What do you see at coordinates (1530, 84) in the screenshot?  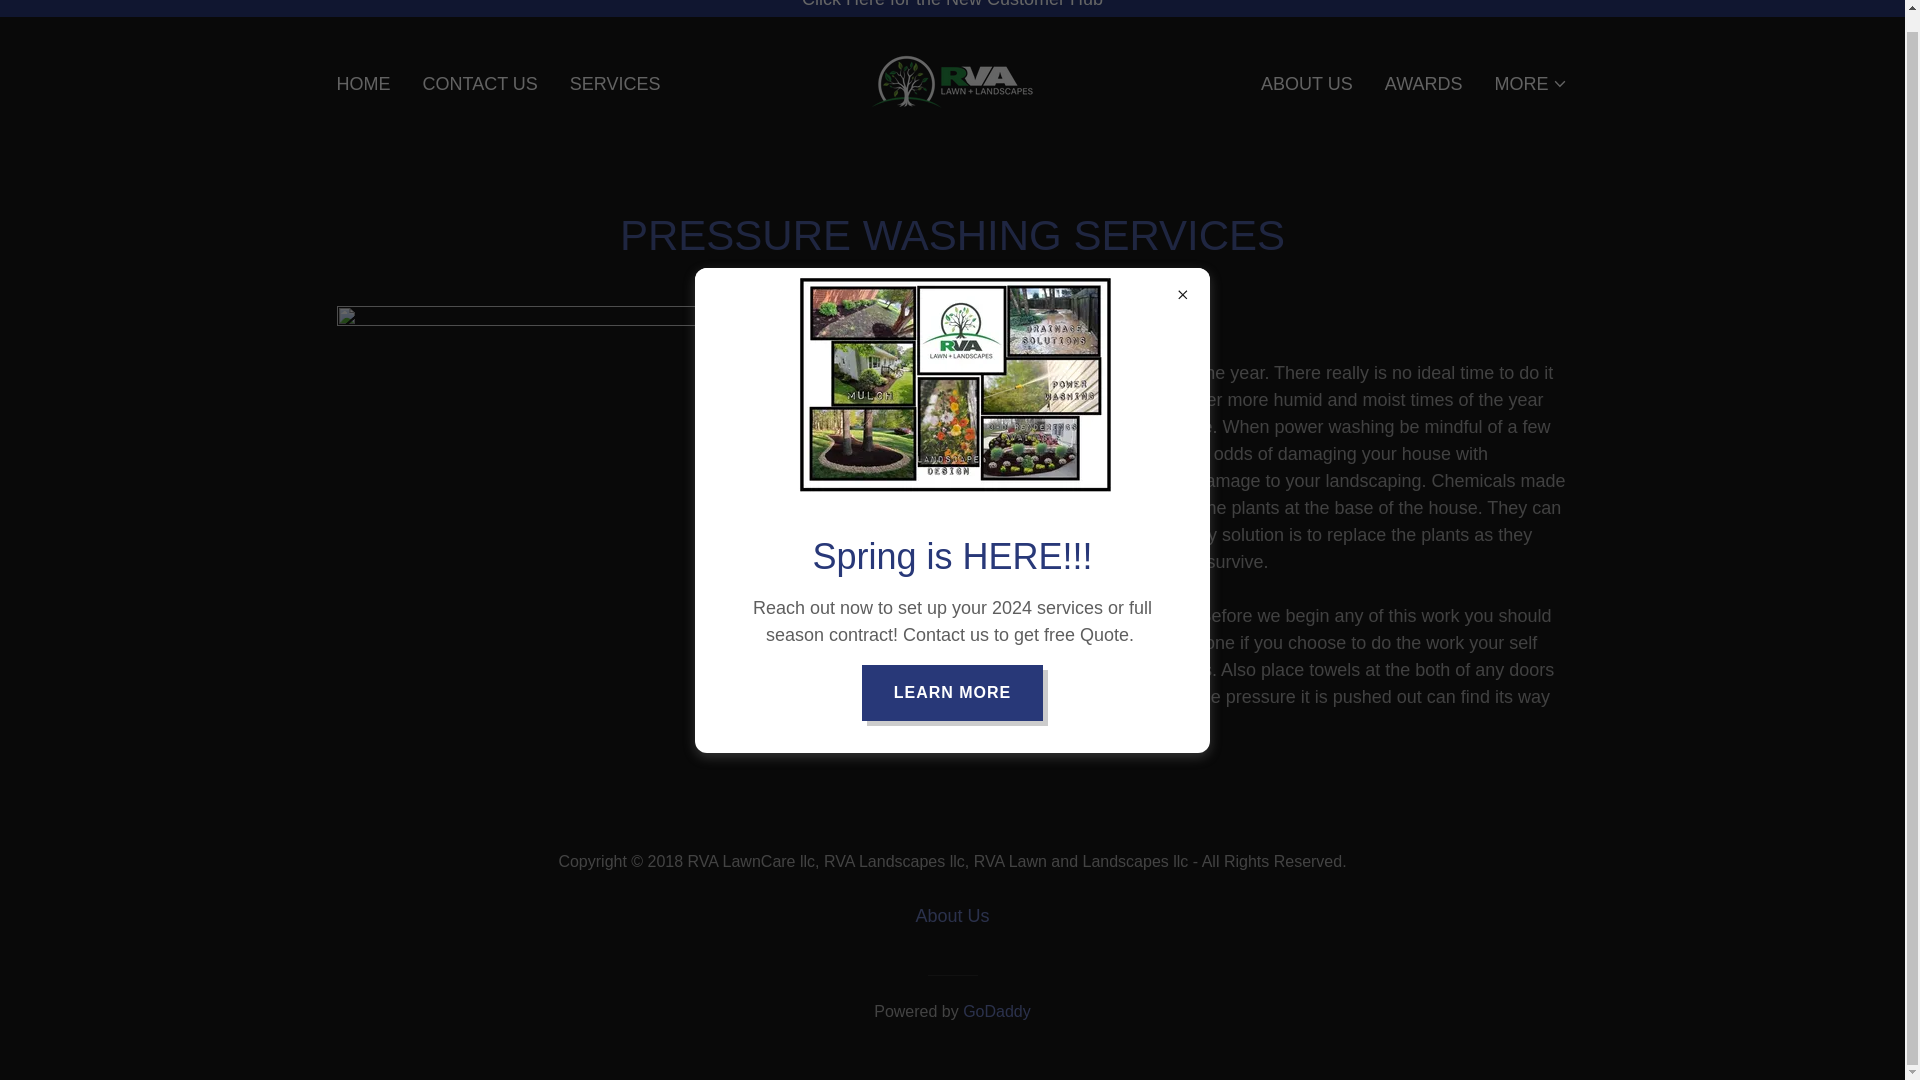 I see `MORE` at bounding box center [1530, 84].